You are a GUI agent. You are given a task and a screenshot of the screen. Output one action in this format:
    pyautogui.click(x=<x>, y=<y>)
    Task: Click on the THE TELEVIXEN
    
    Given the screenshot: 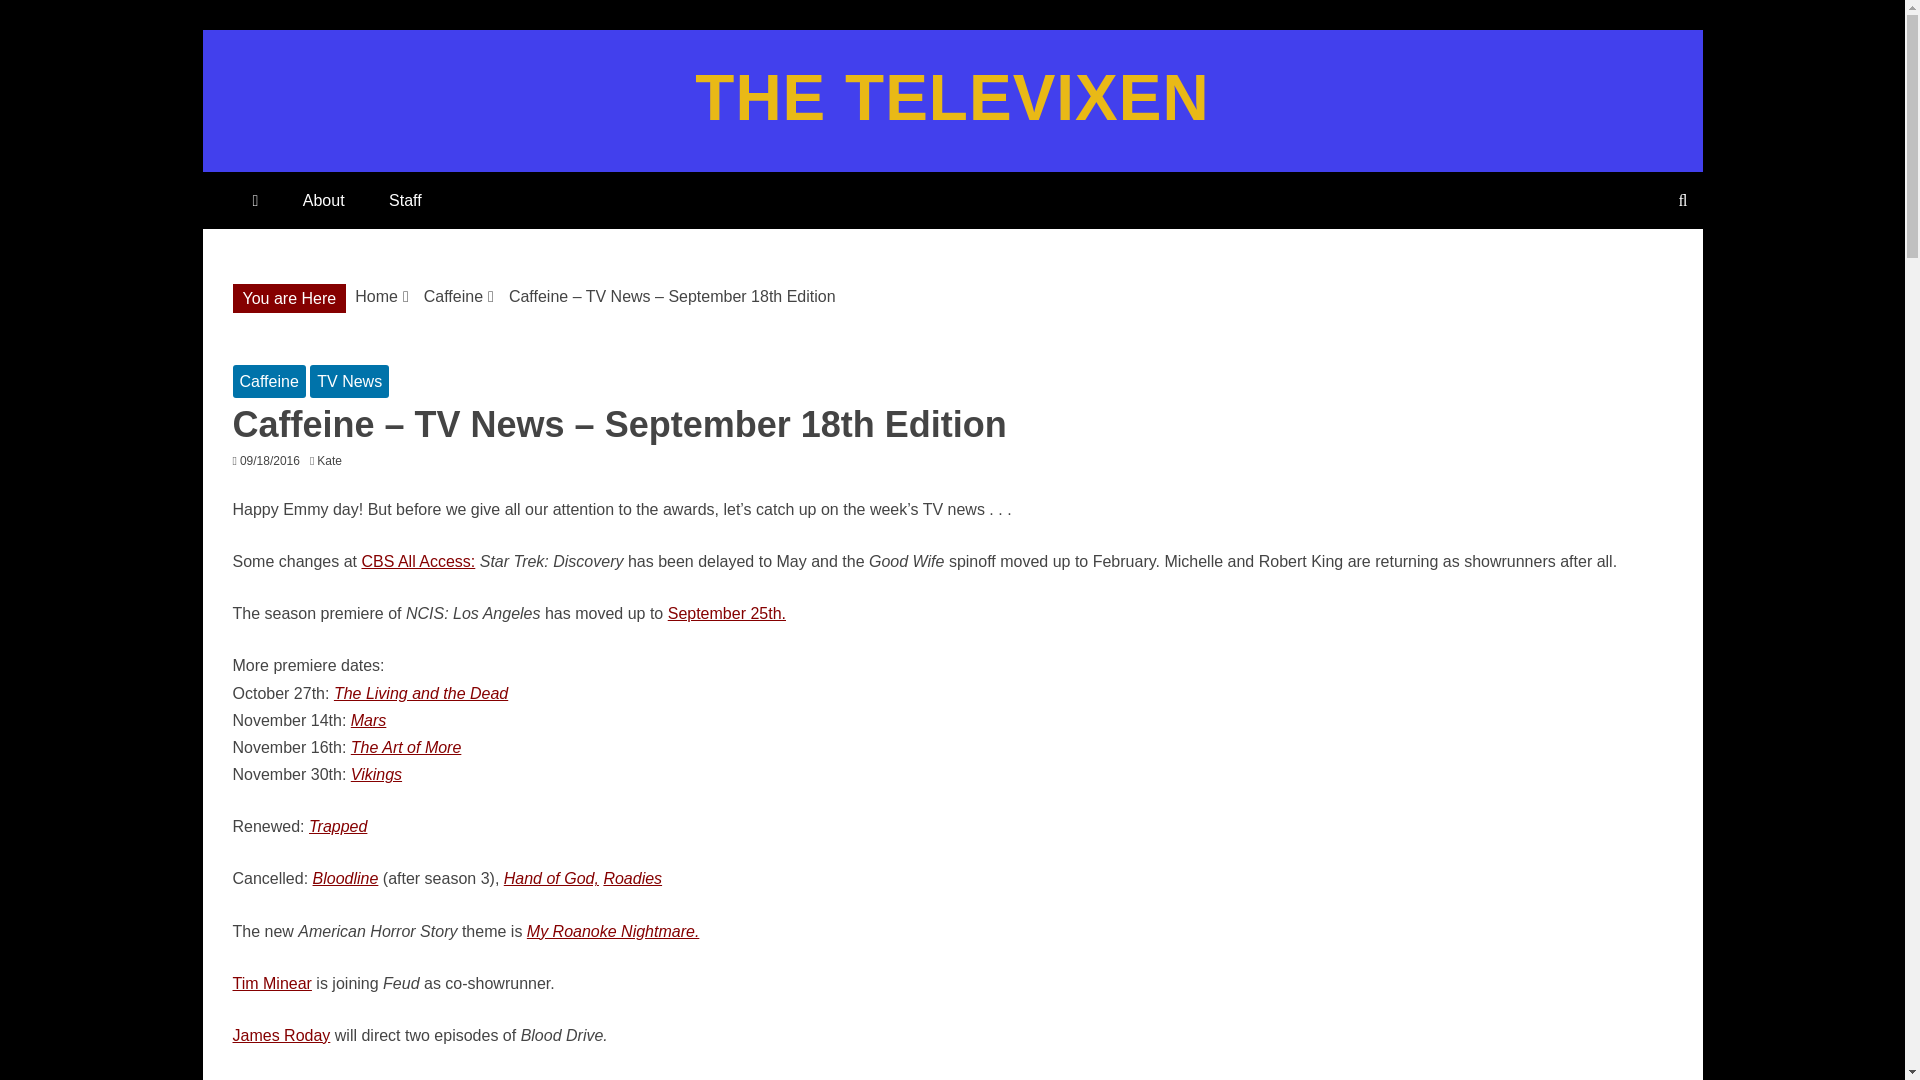 What is the action you would take?
    pyautogui.click(x=952, y=97)
    